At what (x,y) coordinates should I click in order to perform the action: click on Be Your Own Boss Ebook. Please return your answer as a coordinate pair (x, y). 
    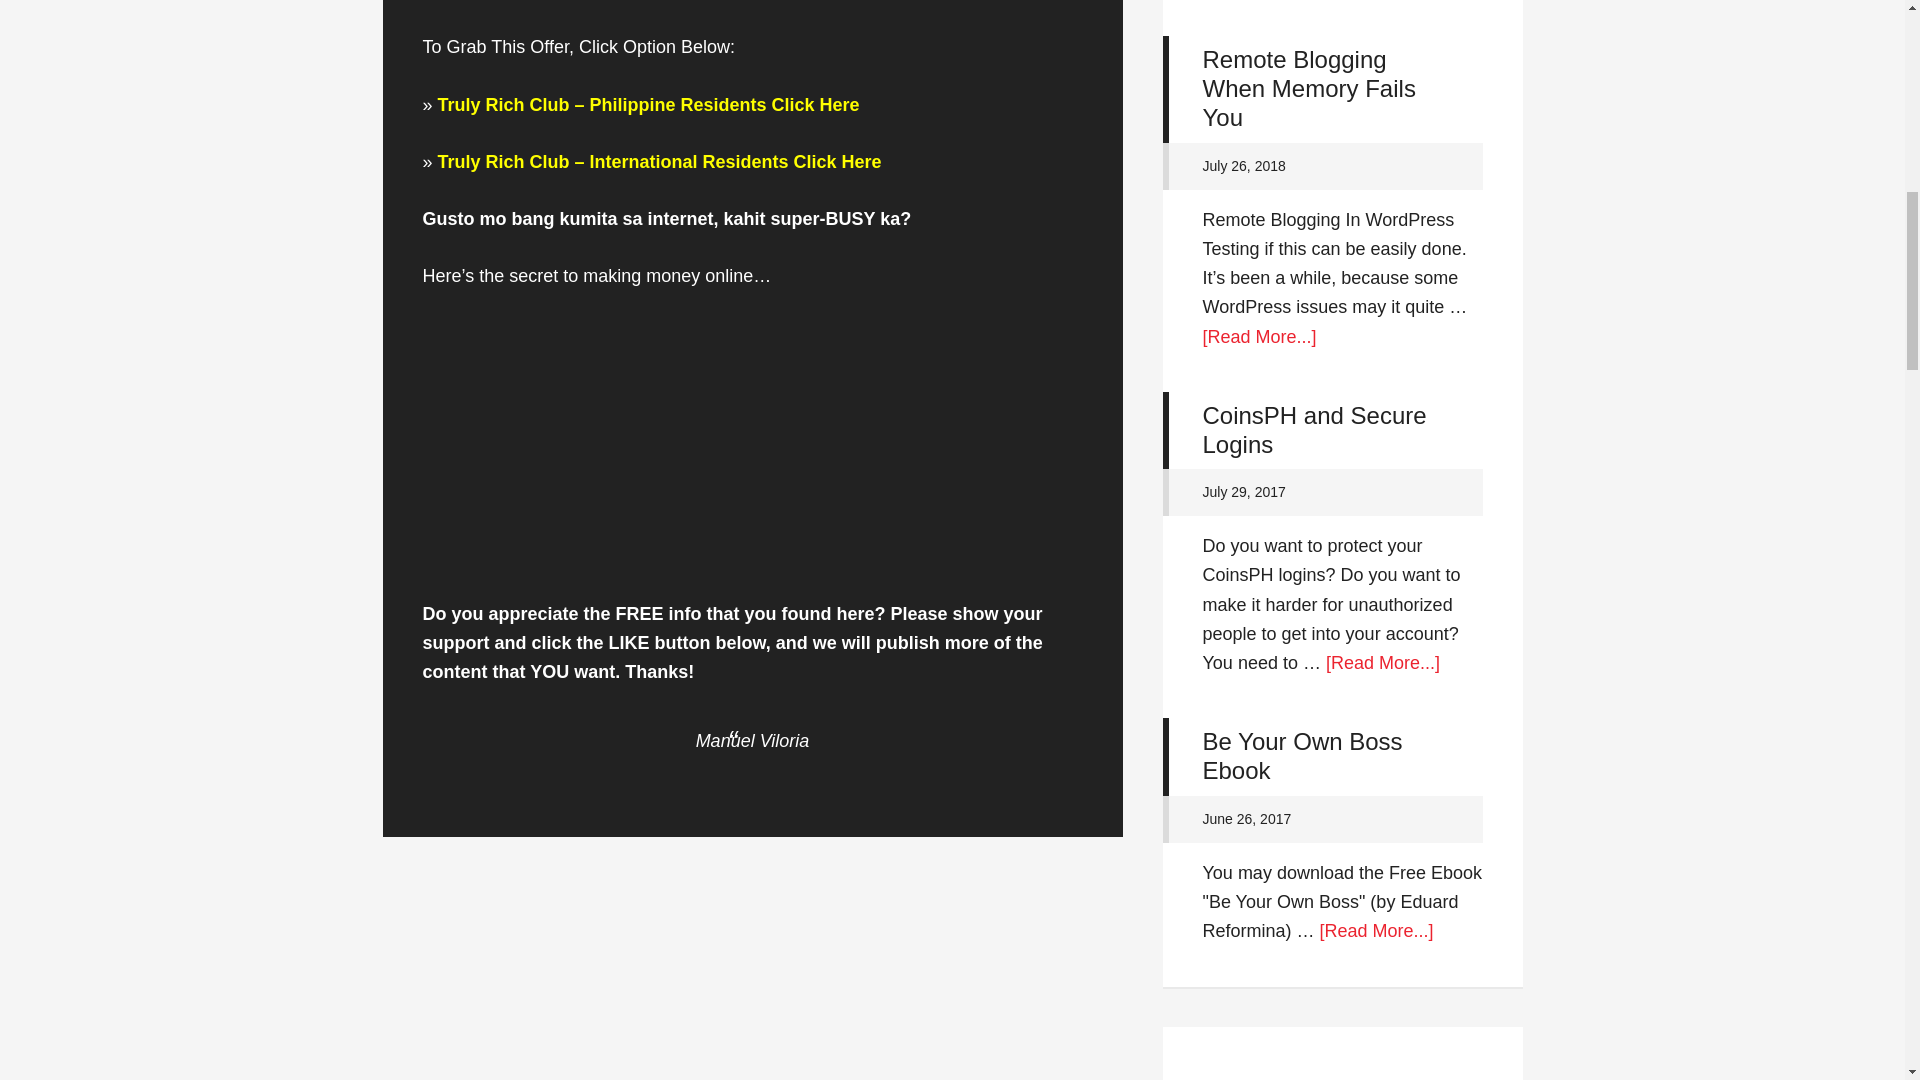
    Looking at the image, I should click on (1301, 756).